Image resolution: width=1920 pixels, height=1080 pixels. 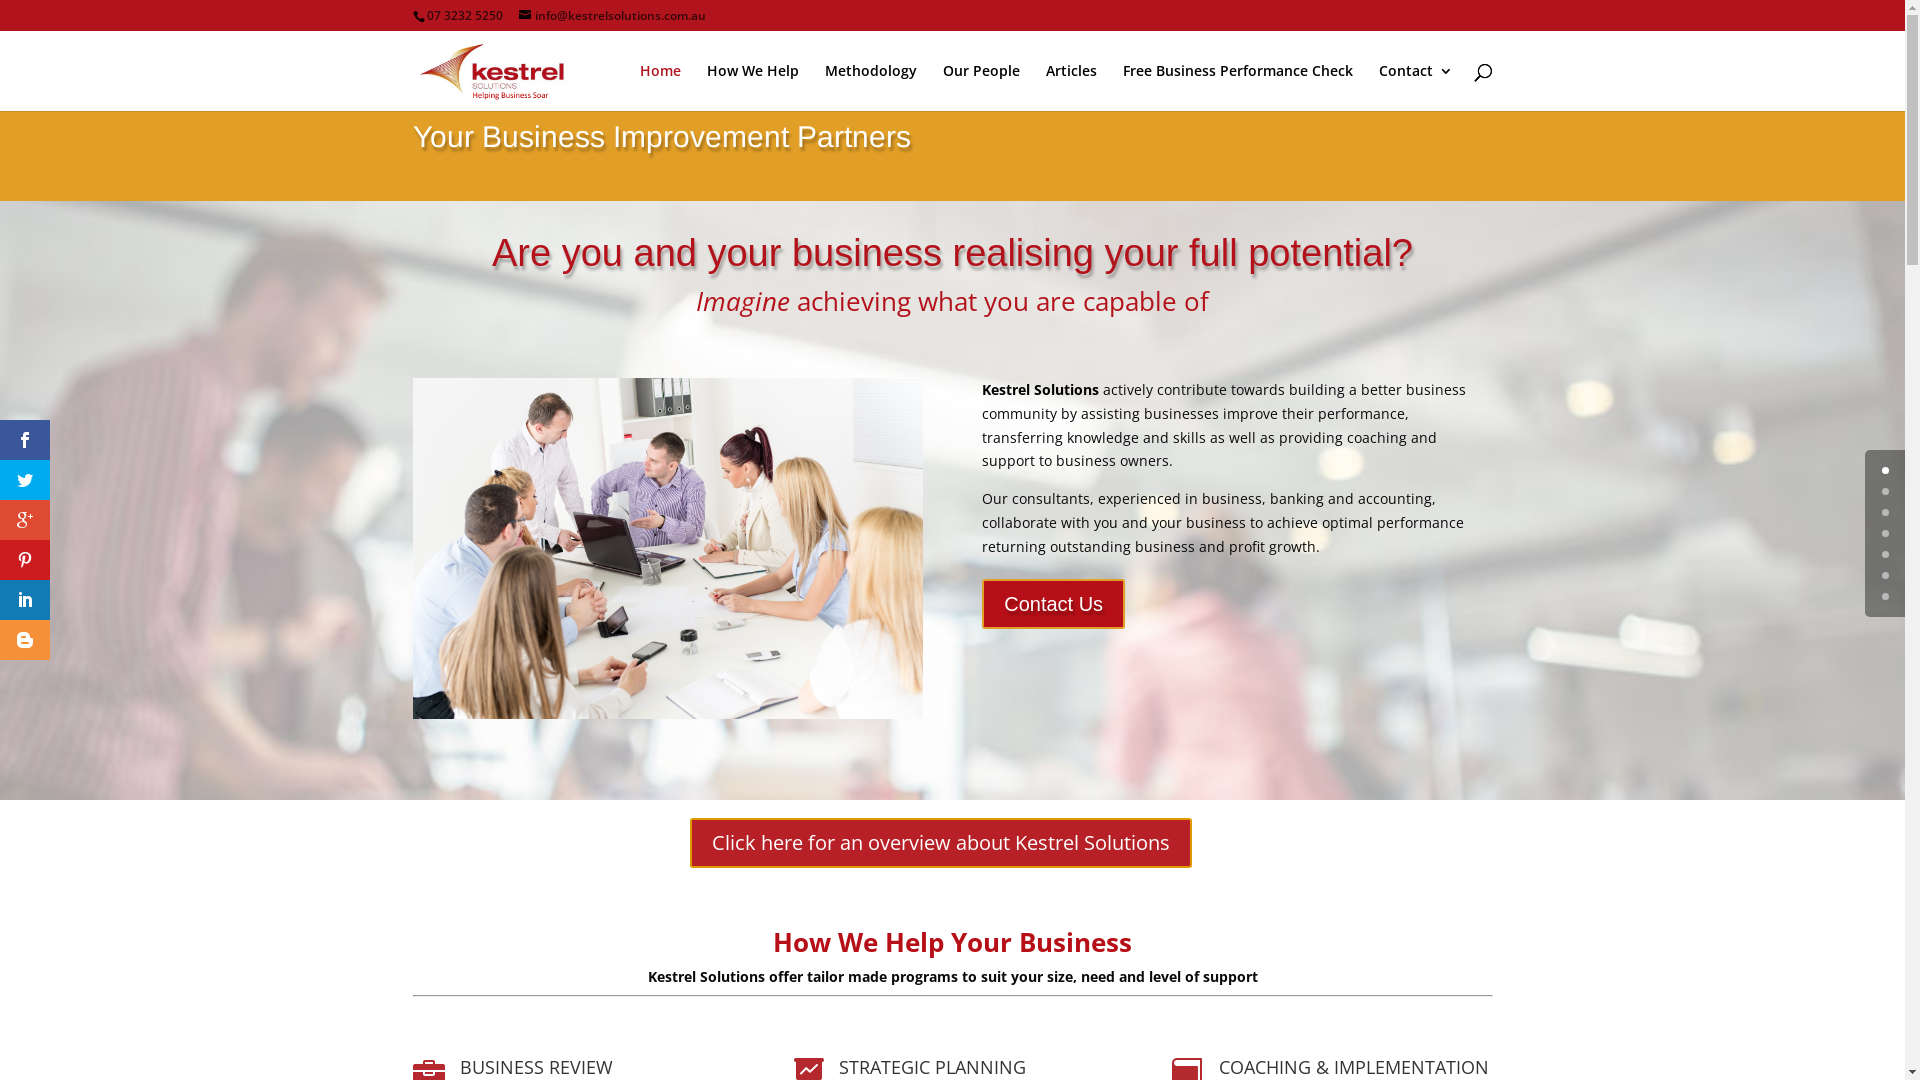 I want to click on Contact Us, so click(x=1054, y=604).